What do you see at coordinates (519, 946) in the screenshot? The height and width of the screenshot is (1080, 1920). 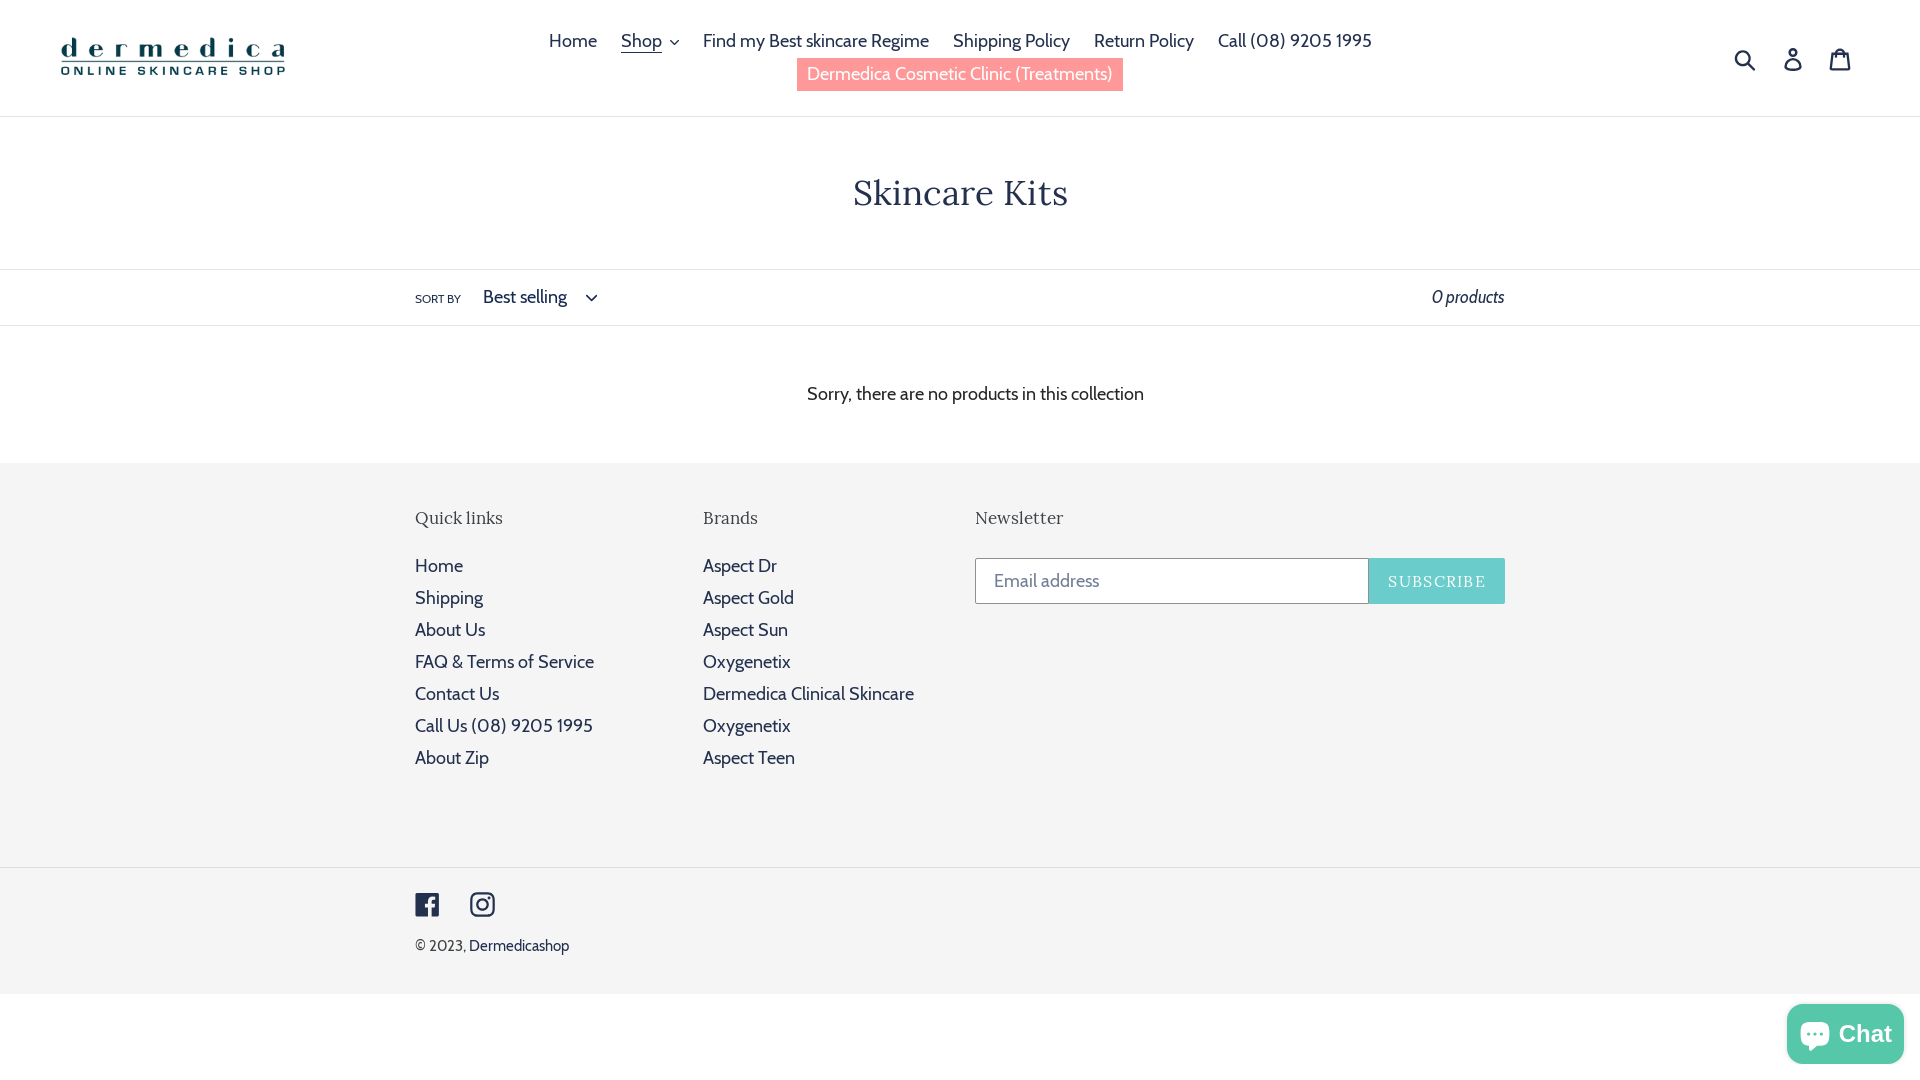 I see `Dermedicashop` at bounding box center [519, 946].